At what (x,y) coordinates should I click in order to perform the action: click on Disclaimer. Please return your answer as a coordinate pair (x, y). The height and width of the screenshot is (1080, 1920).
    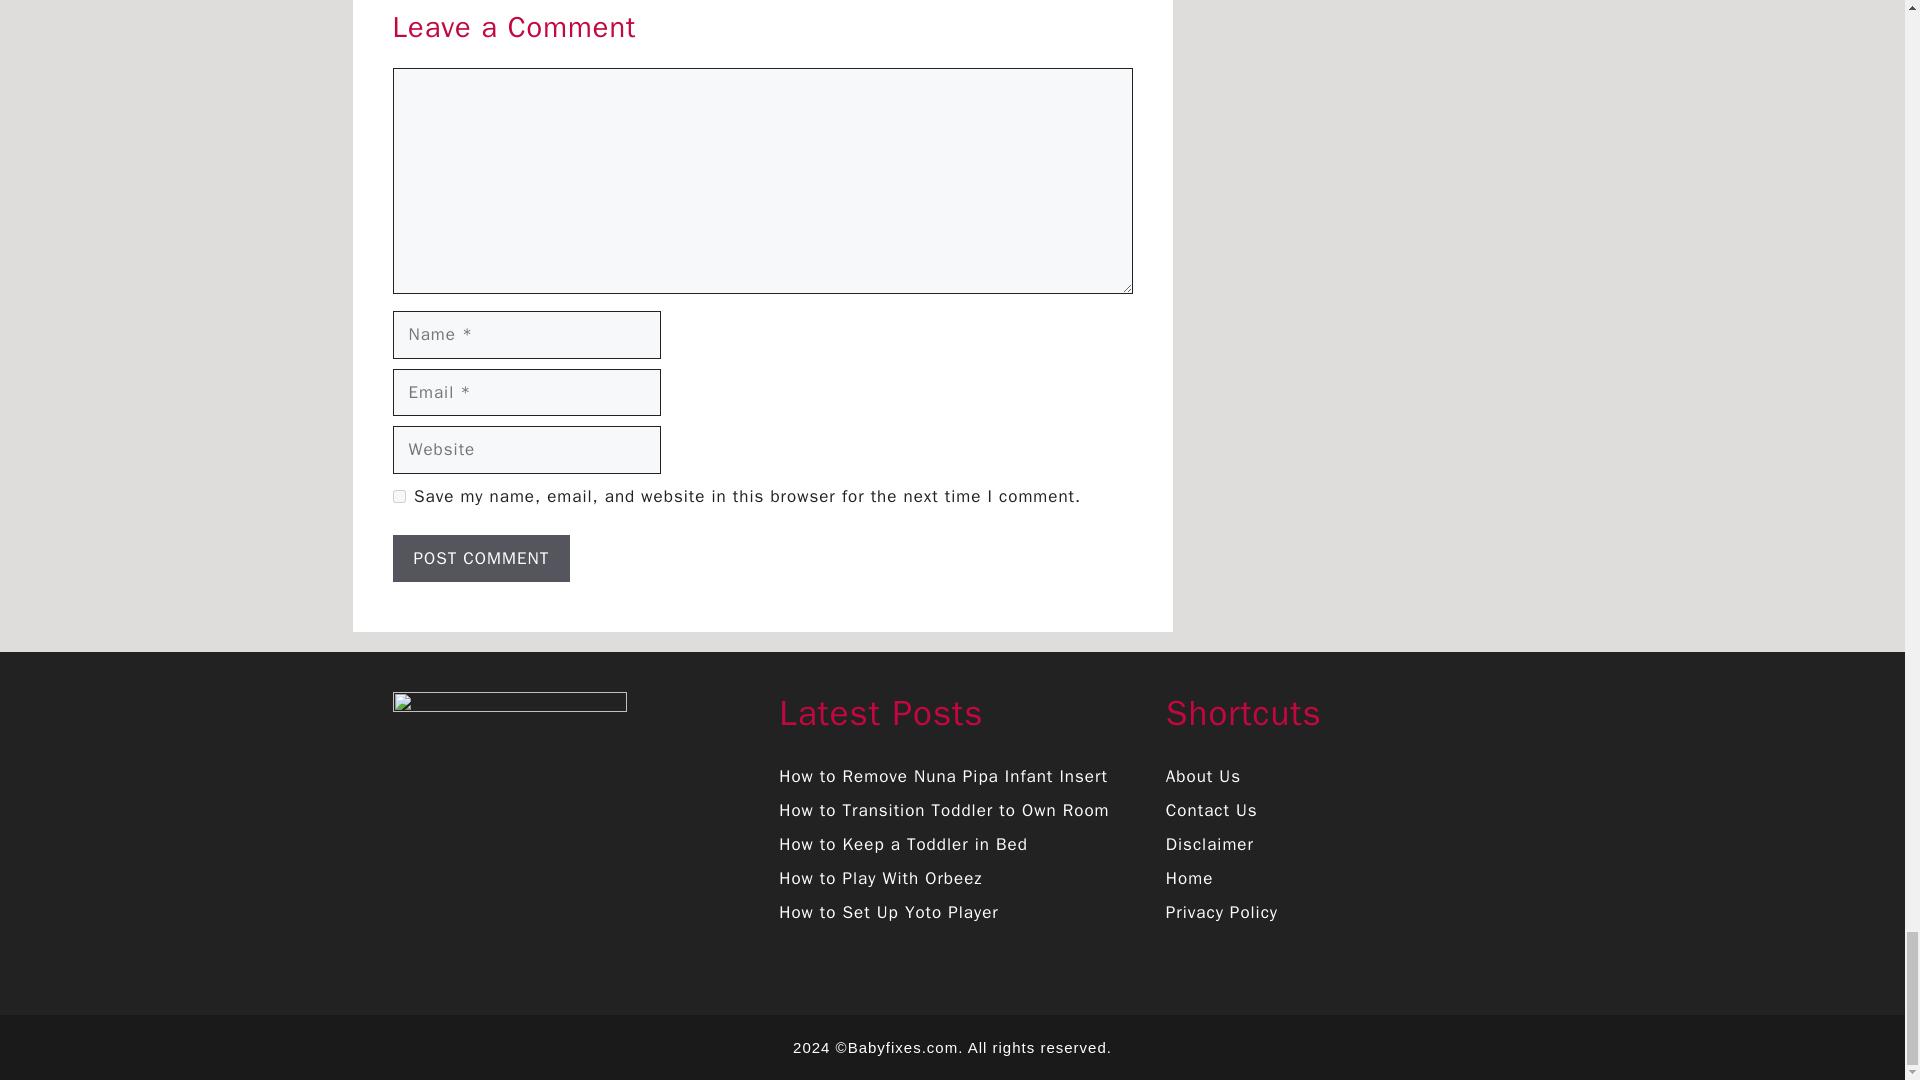
    Looking at the image, I should click on (1209, 844).